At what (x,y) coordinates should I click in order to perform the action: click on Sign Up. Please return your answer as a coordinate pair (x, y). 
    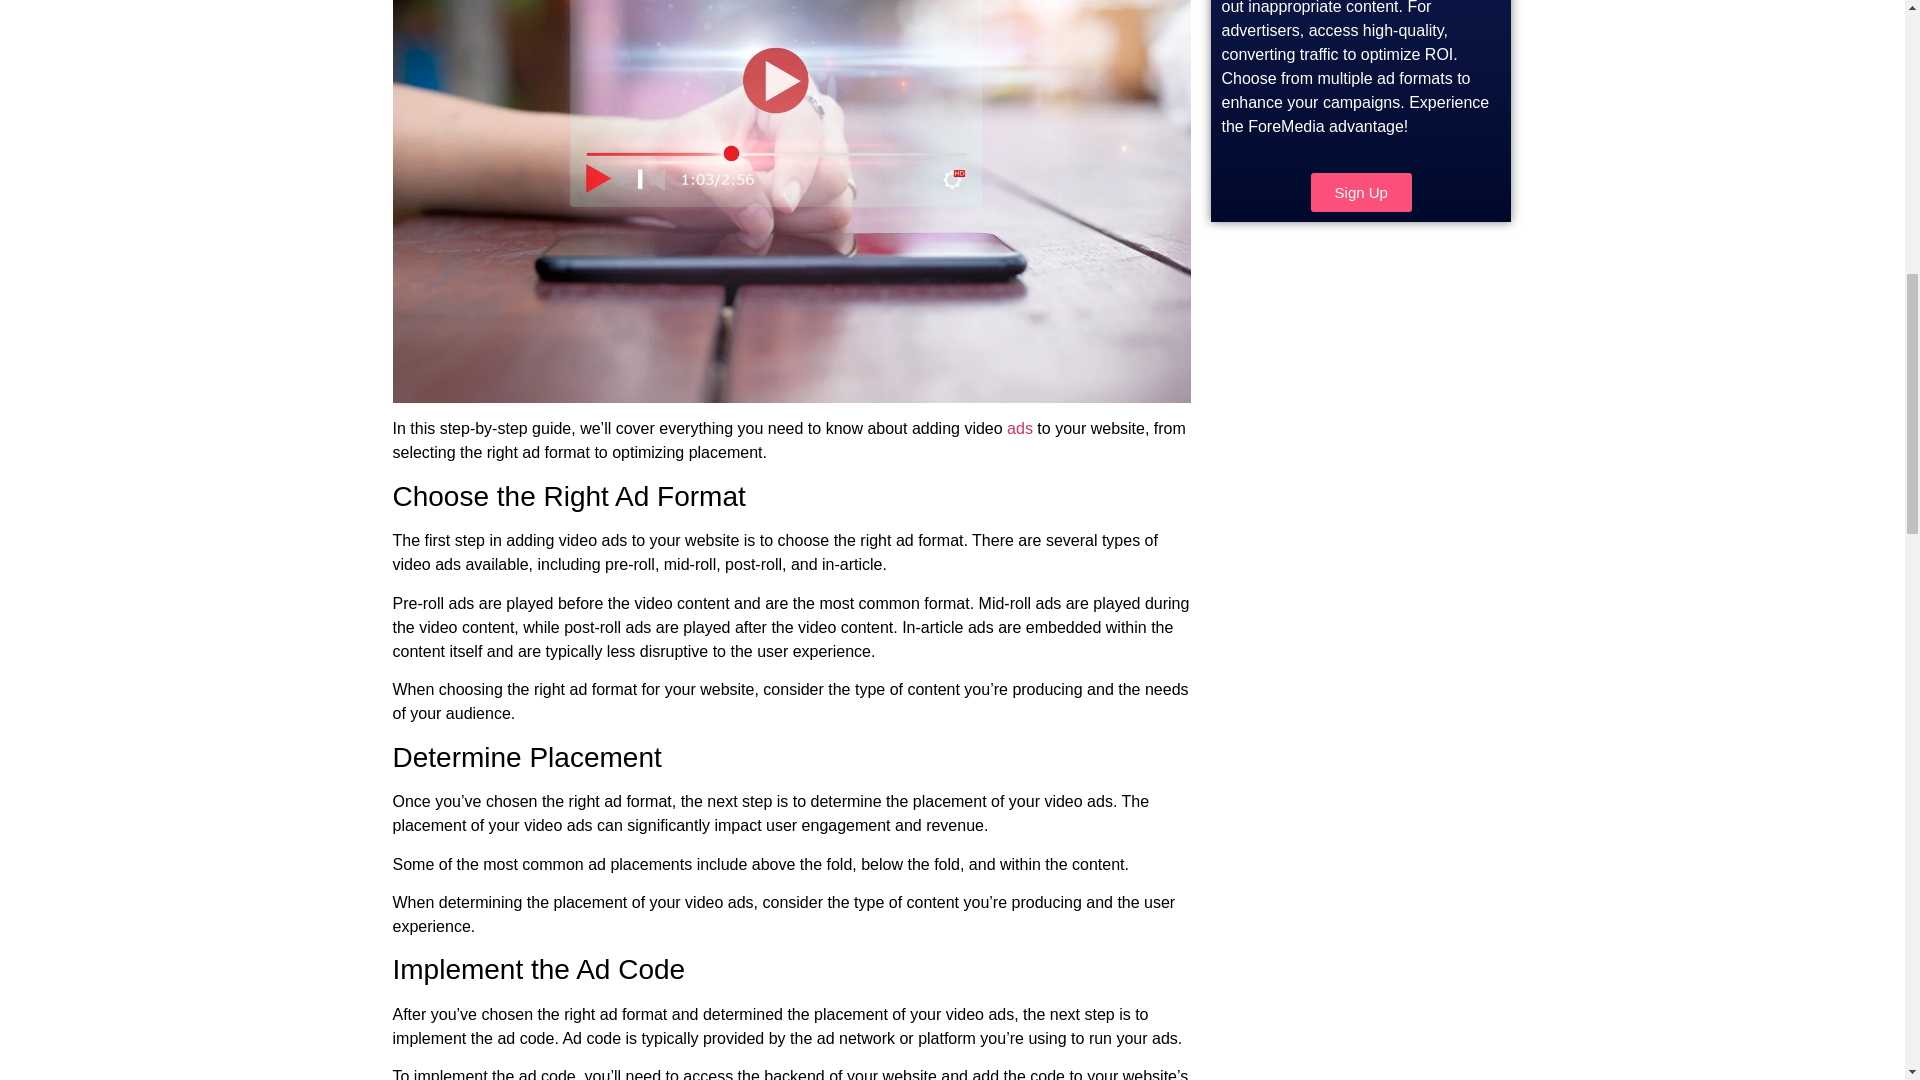
    Looking at the image, I should click on (1361, 192).